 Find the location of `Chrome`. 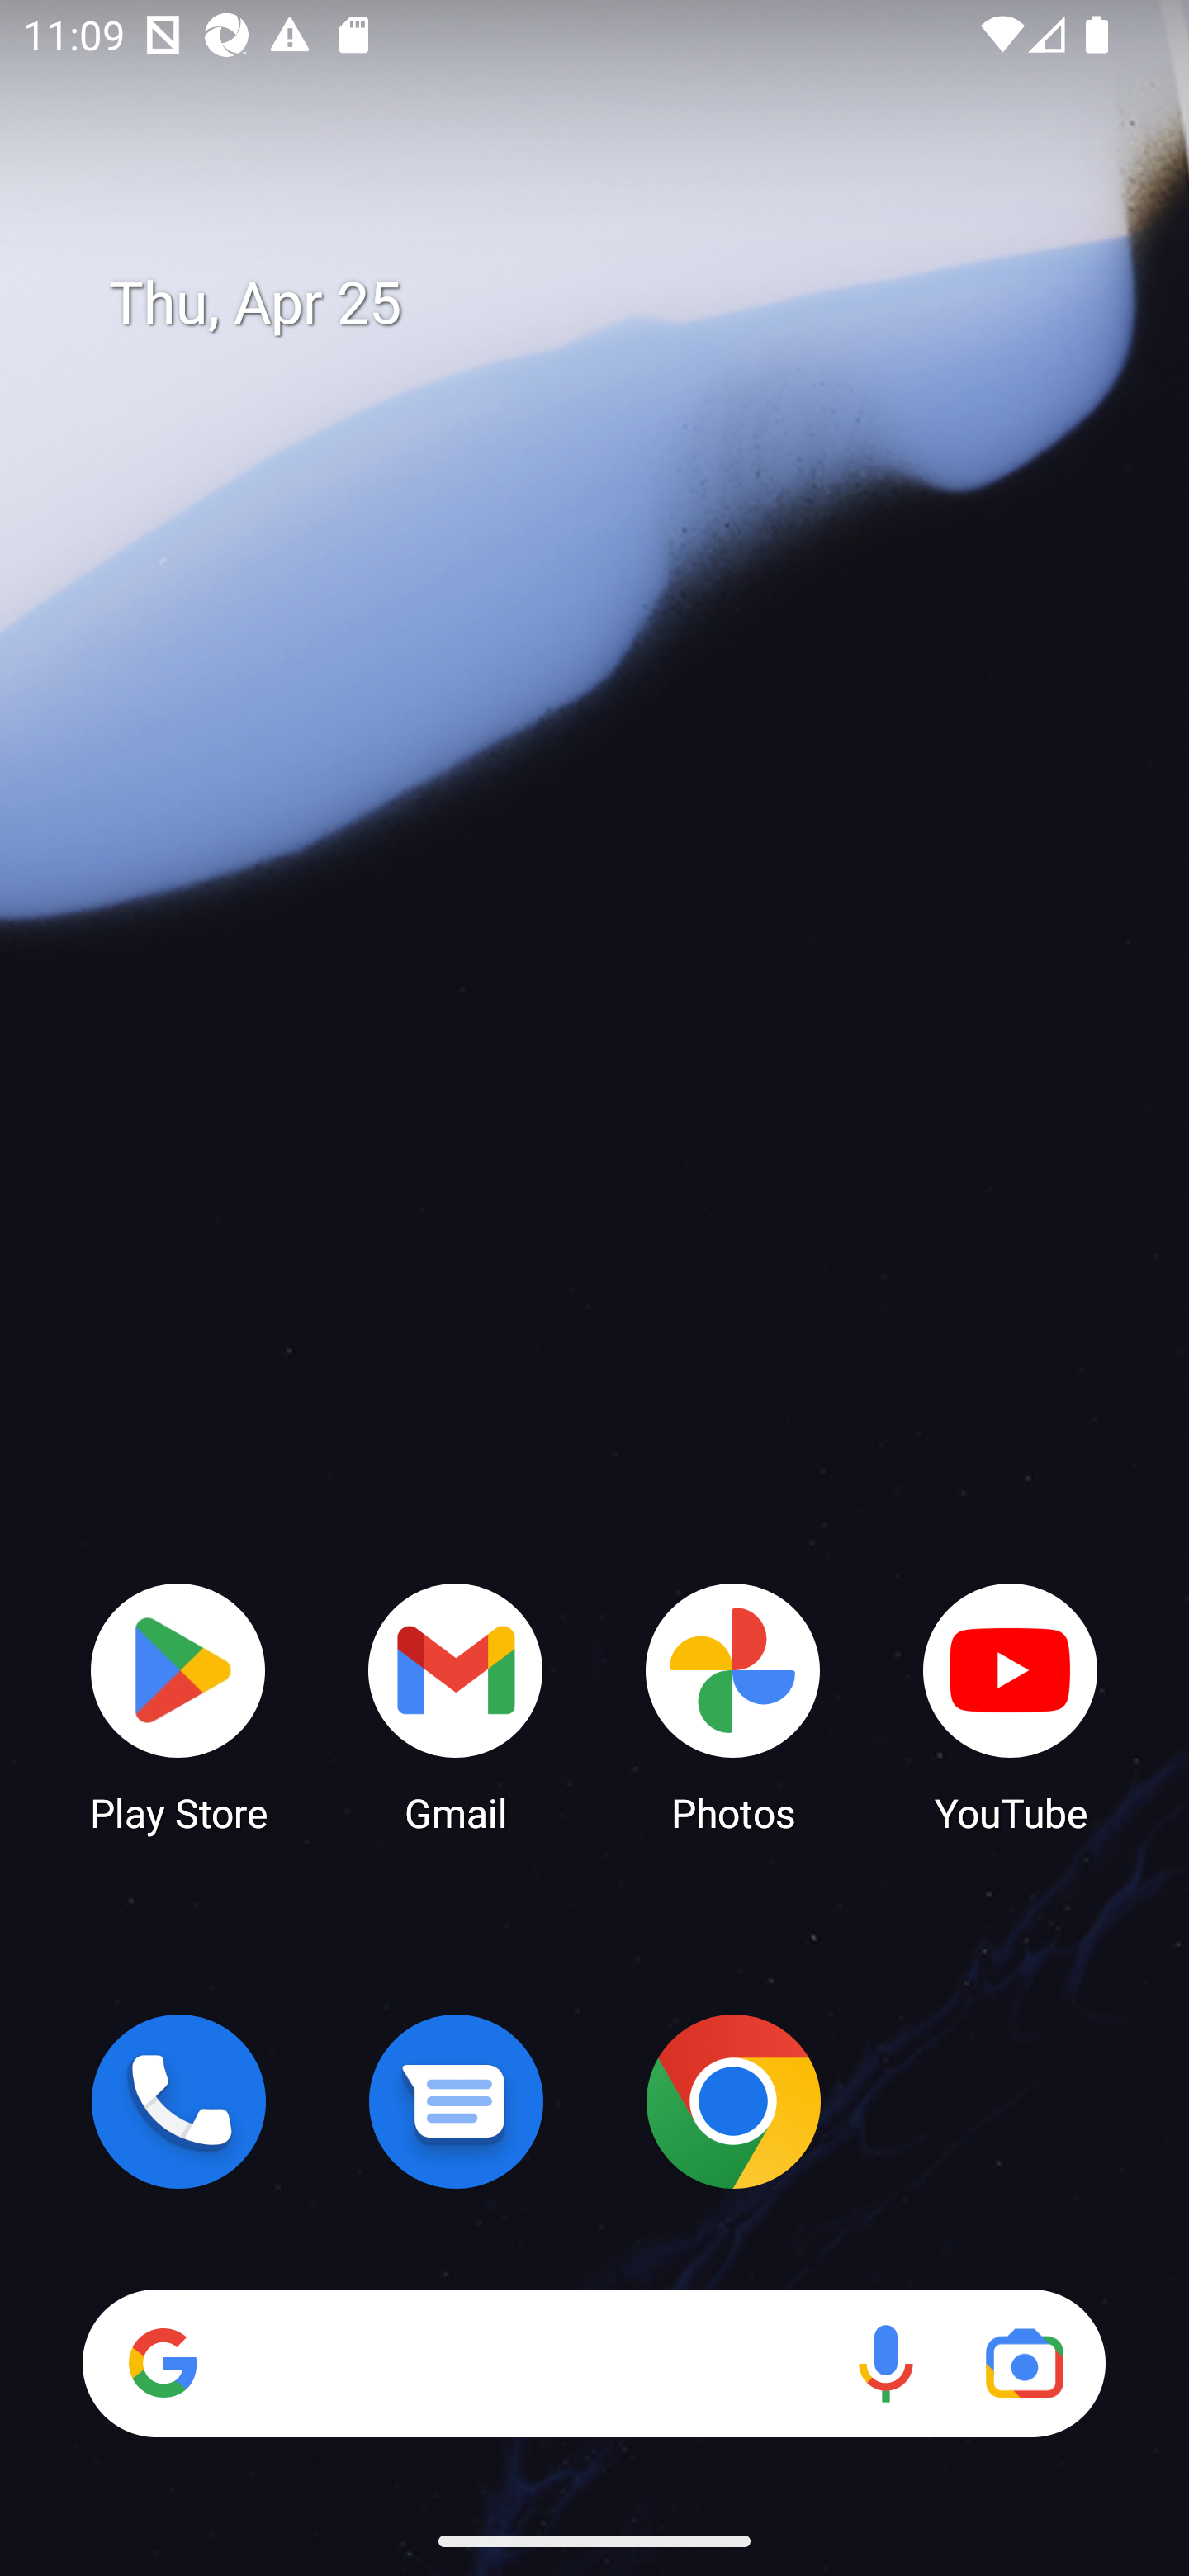

Chrome is located at coordinates (733, 2101).